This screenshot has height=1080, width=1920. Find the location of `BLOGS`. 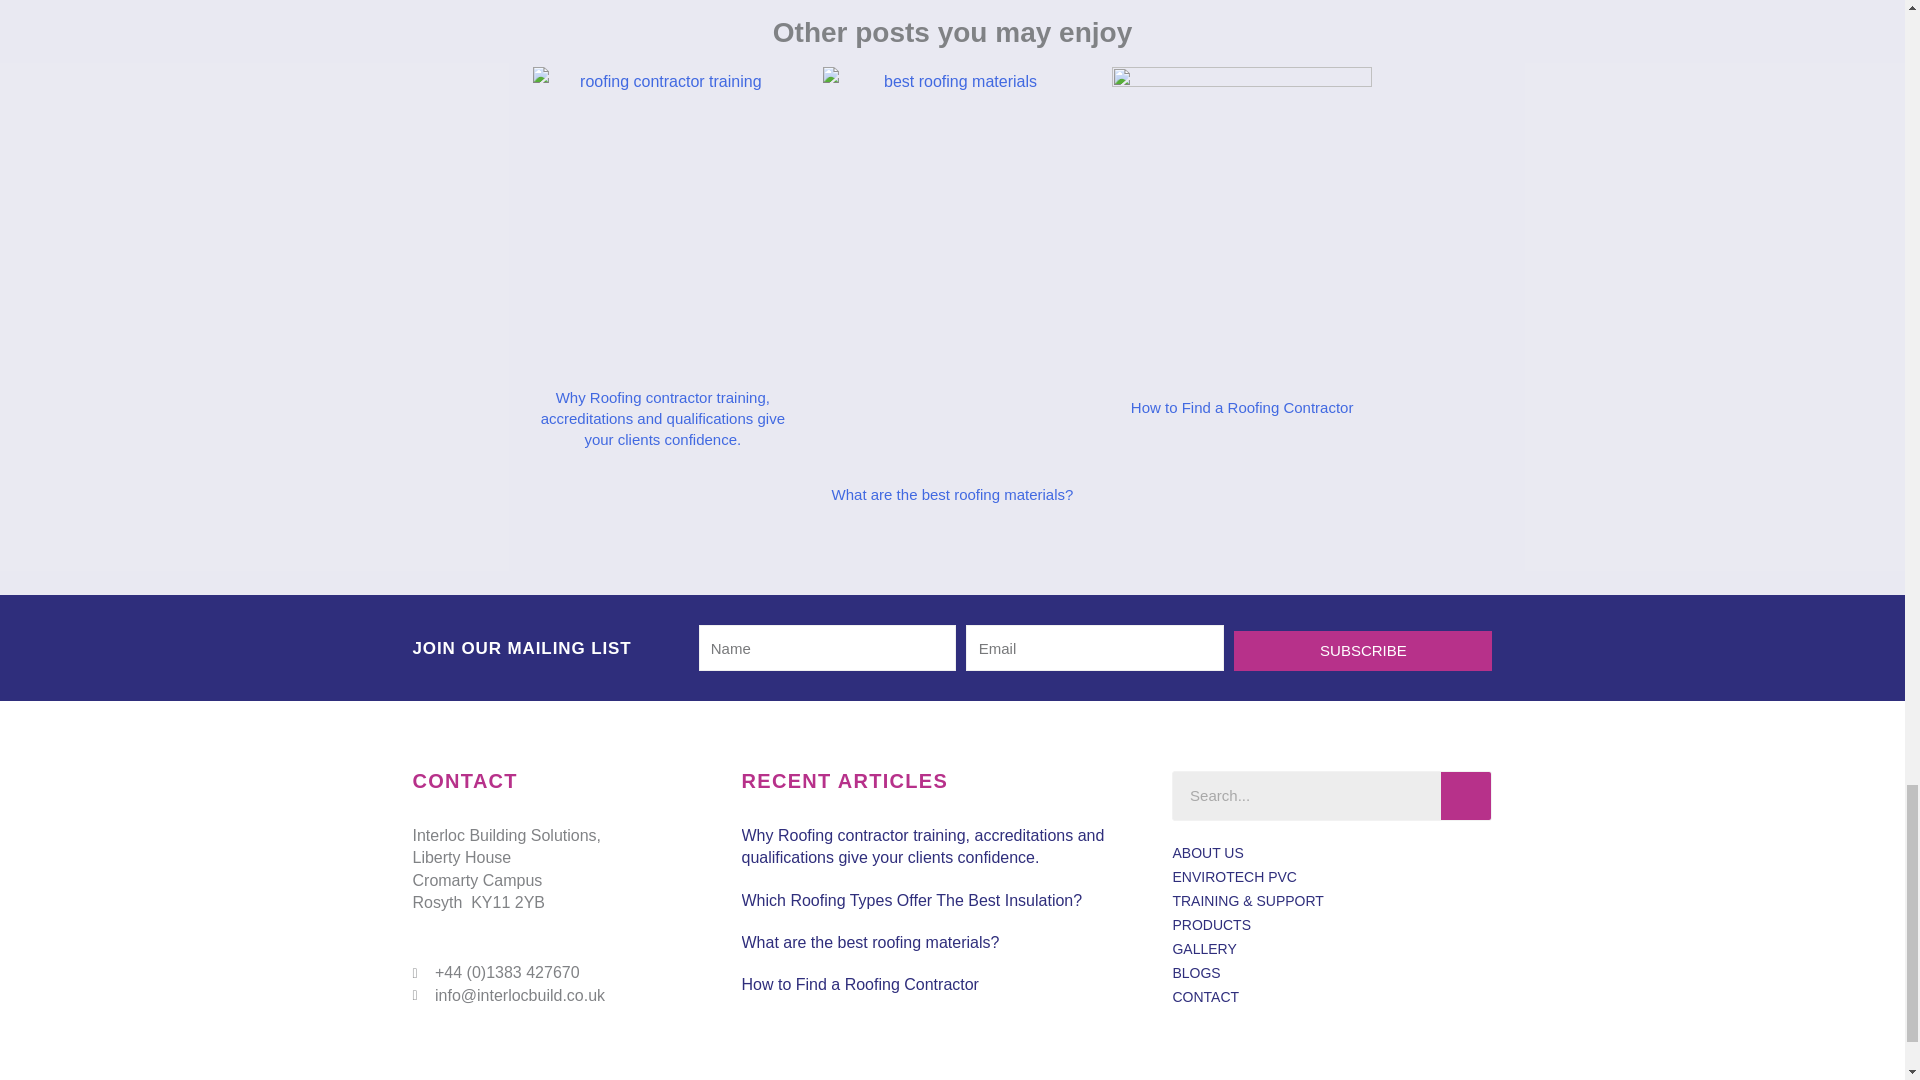

BLOGS is located at coordinates (1331, 972).